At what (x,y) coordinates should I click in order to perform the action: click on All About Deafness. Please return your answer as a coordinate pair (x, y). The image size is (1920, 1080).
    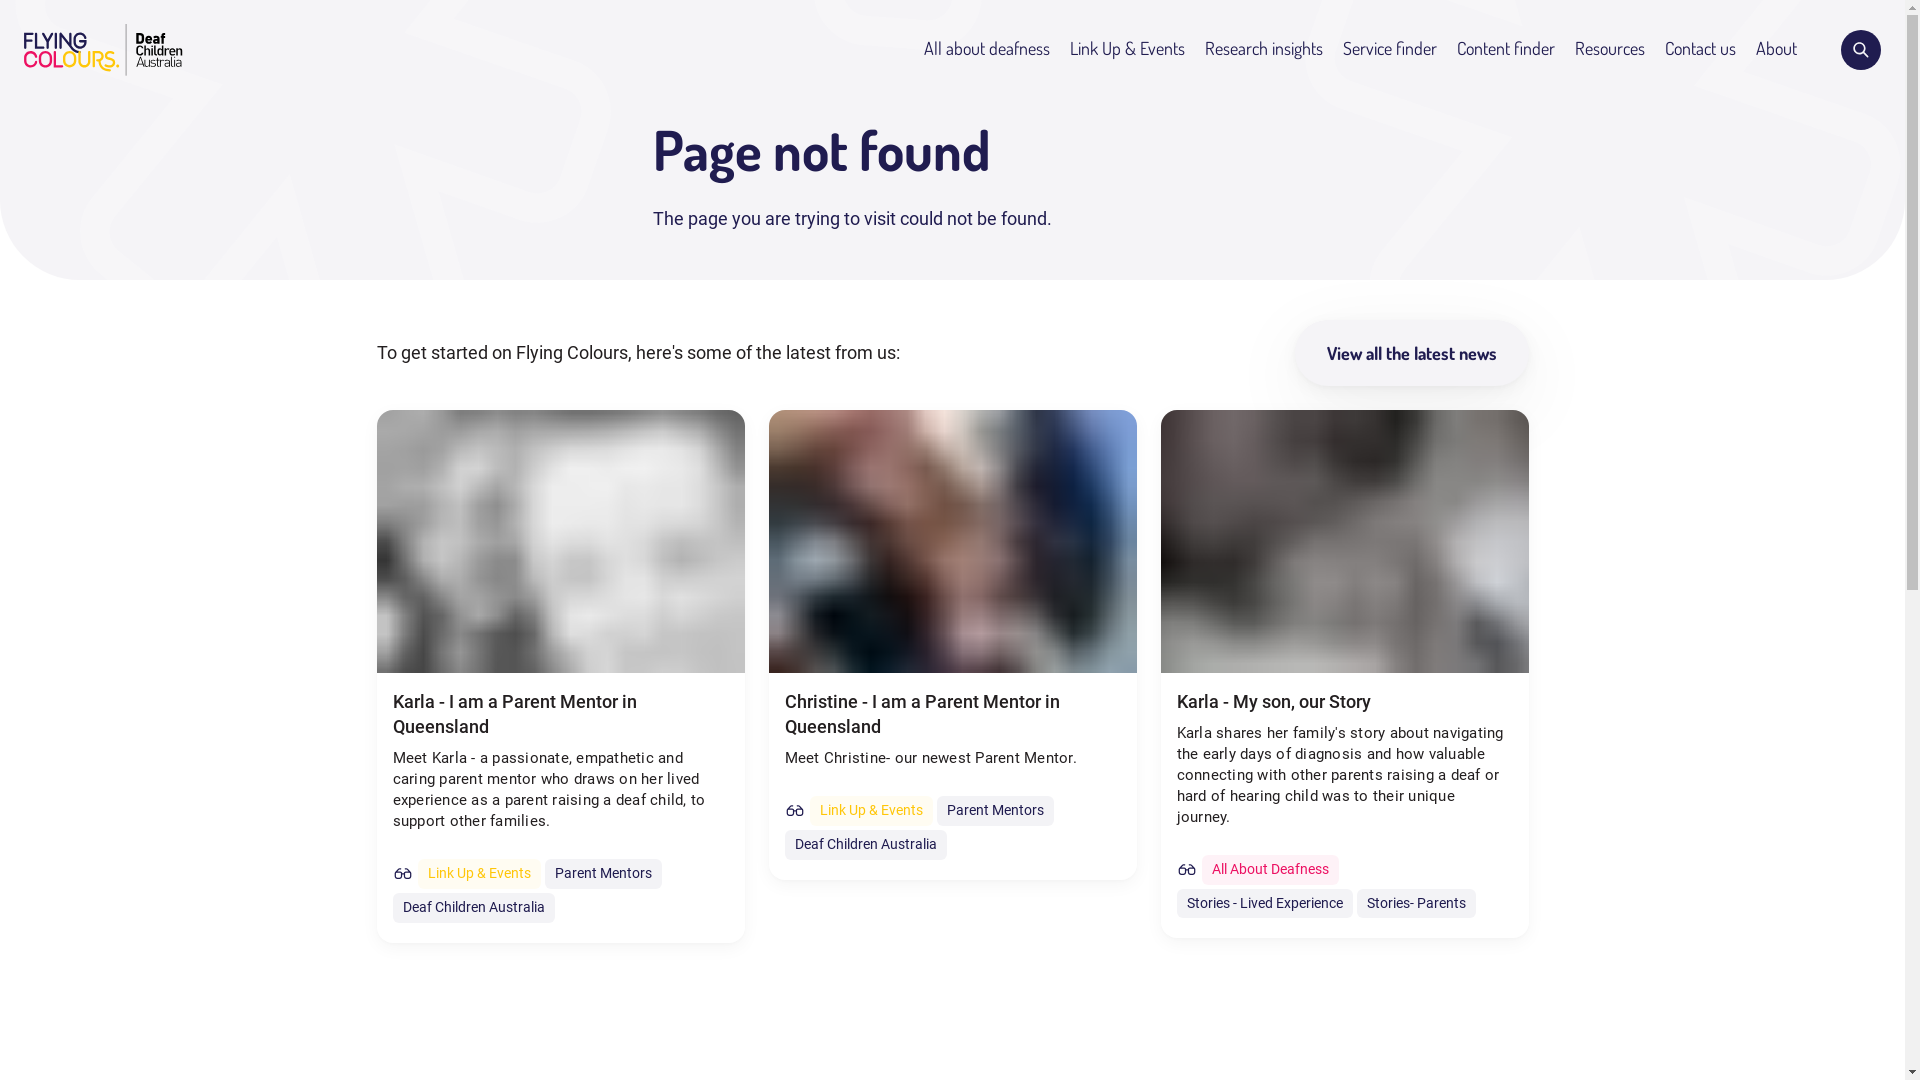
    Looking at the image, I should click on (1270, 870).